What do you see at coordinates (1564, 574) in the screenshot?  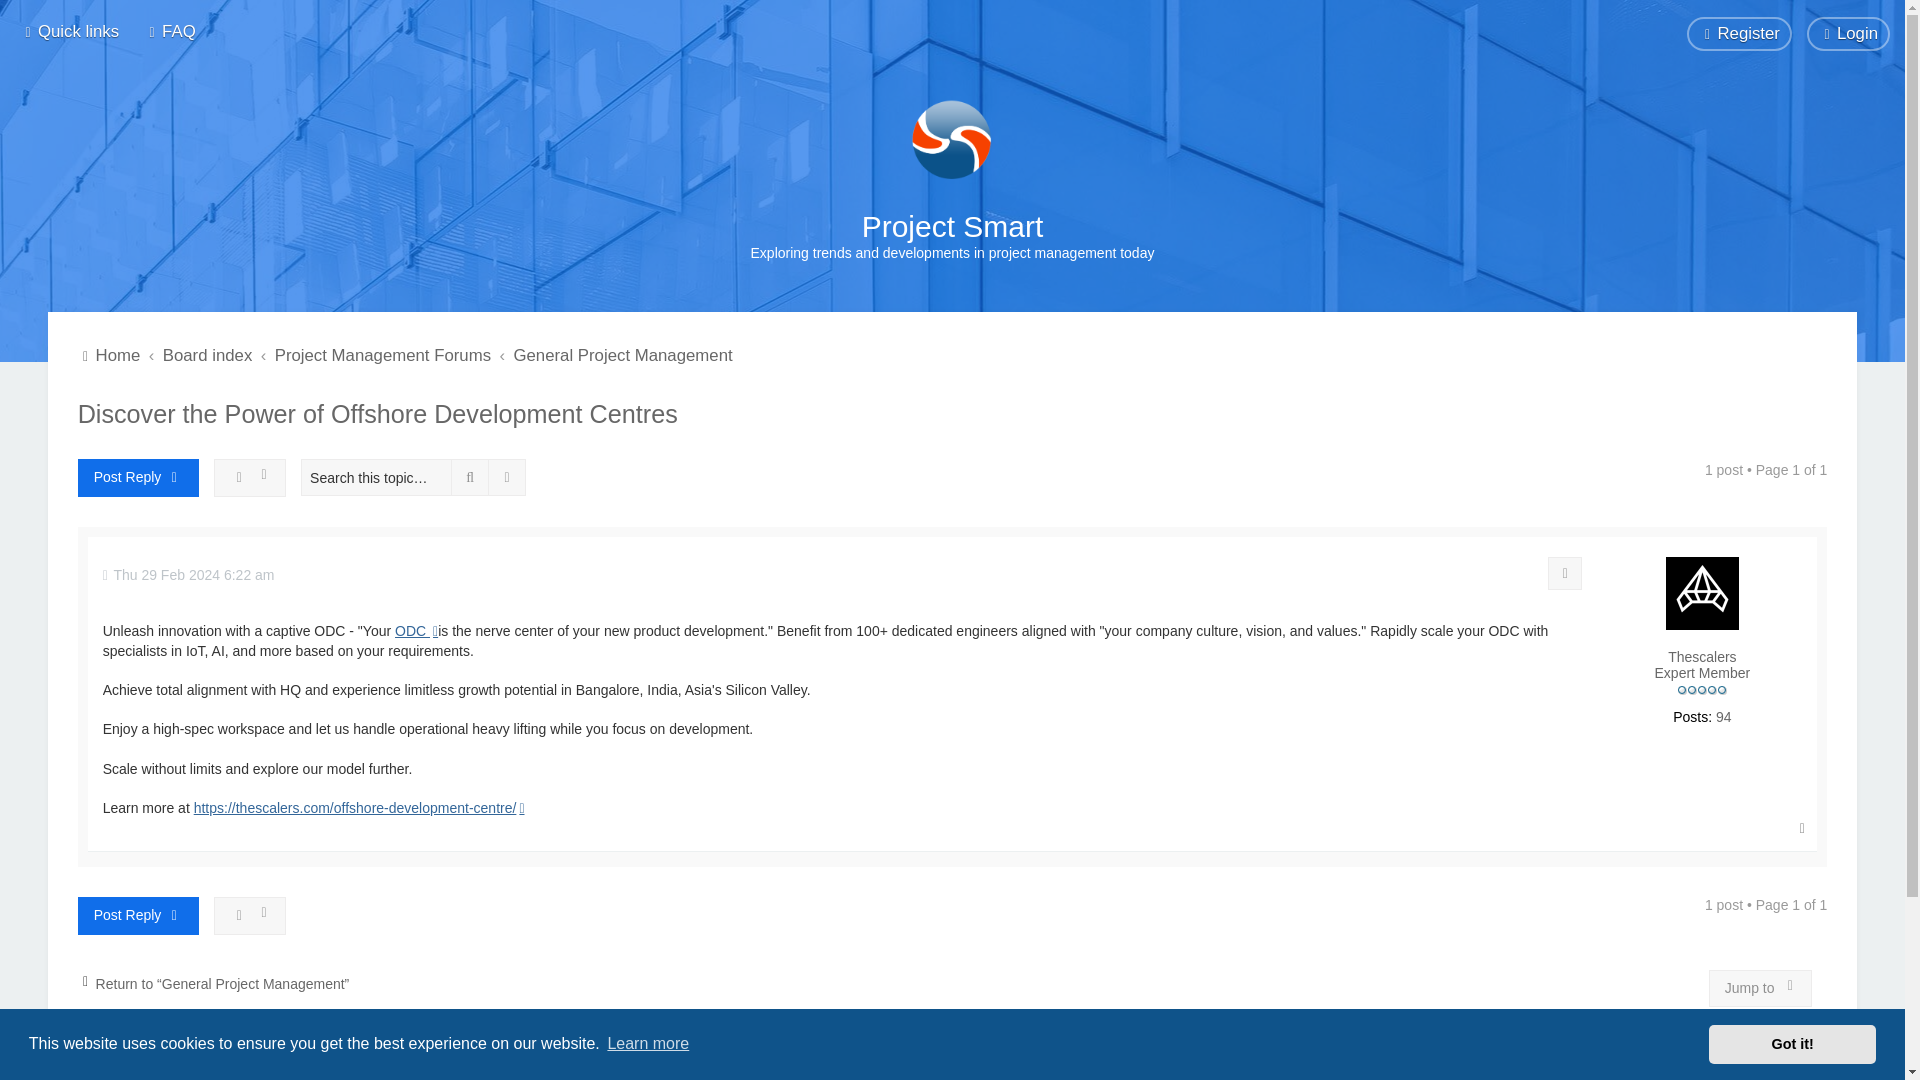 I see `Quote` at bounding box center [1564, 574].